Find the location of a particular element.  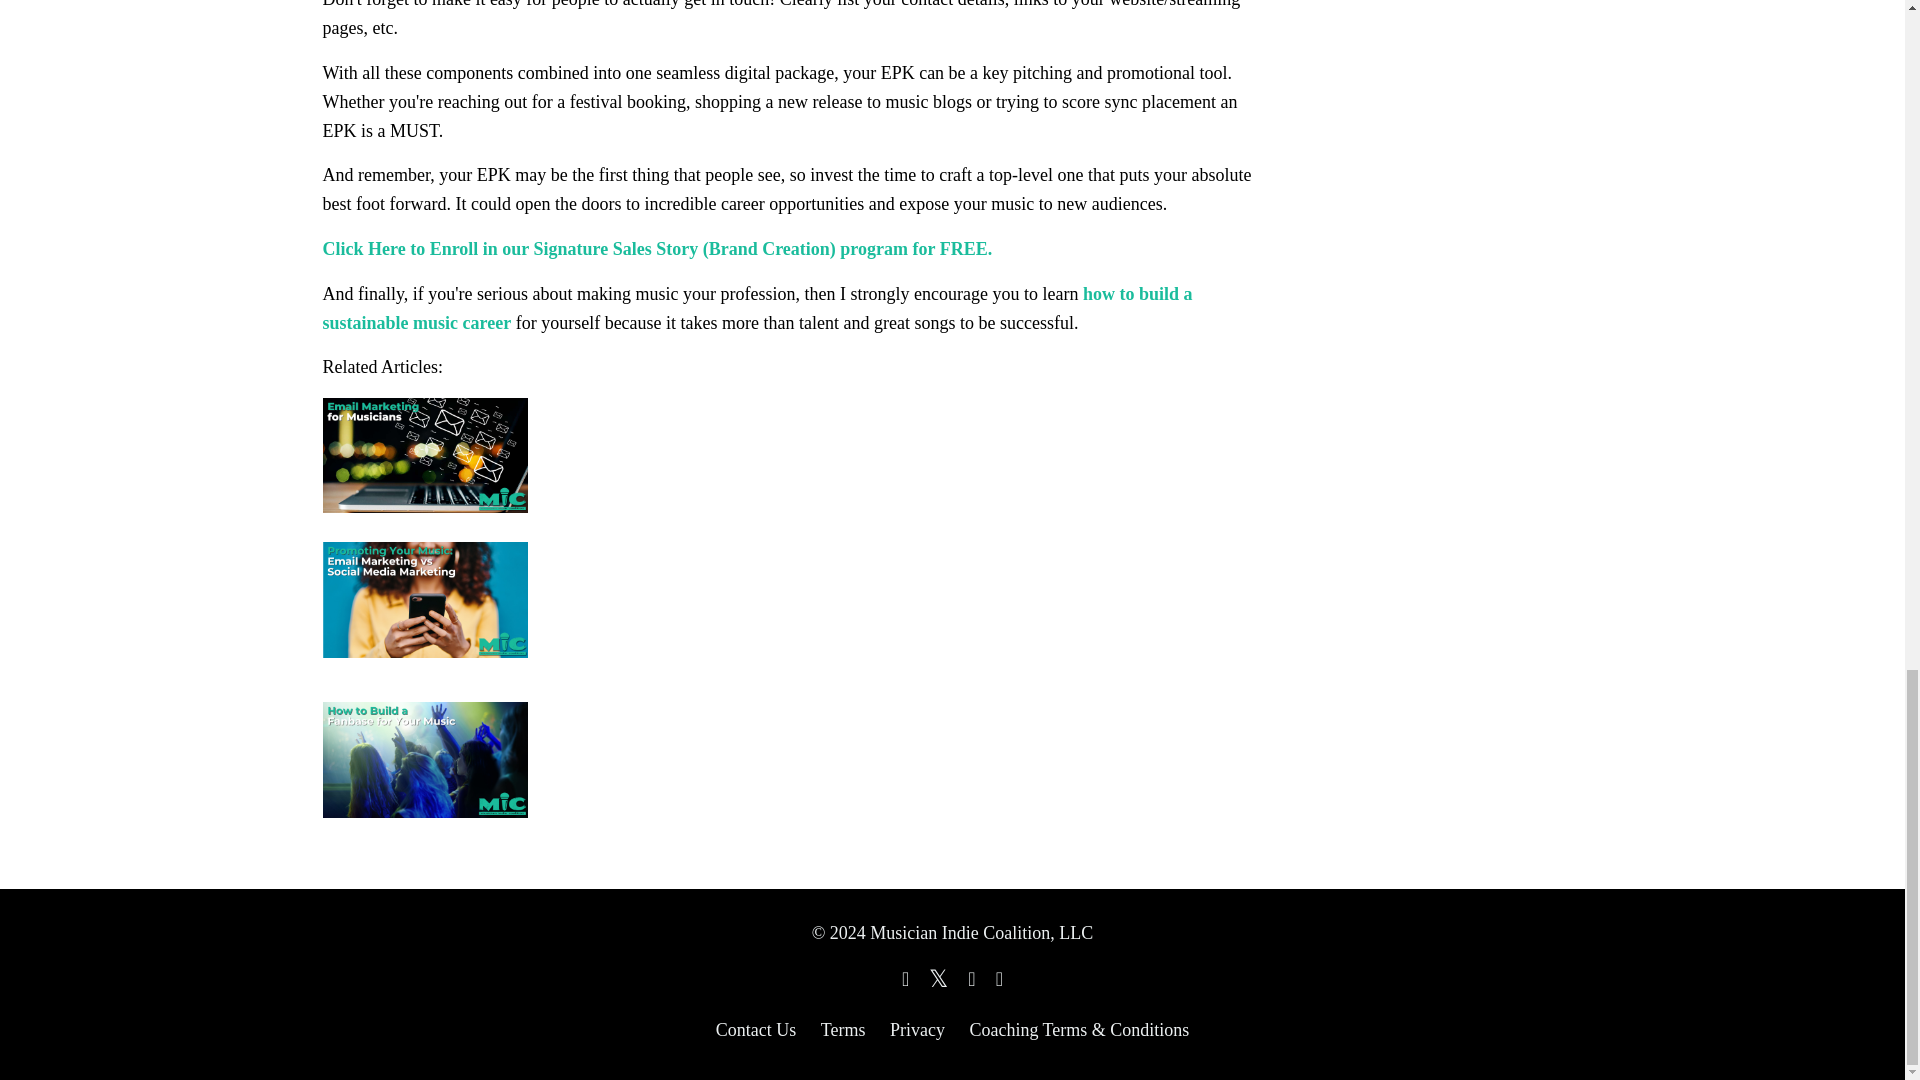

how to build a sustainable music career is located at coordinates (757, 308).